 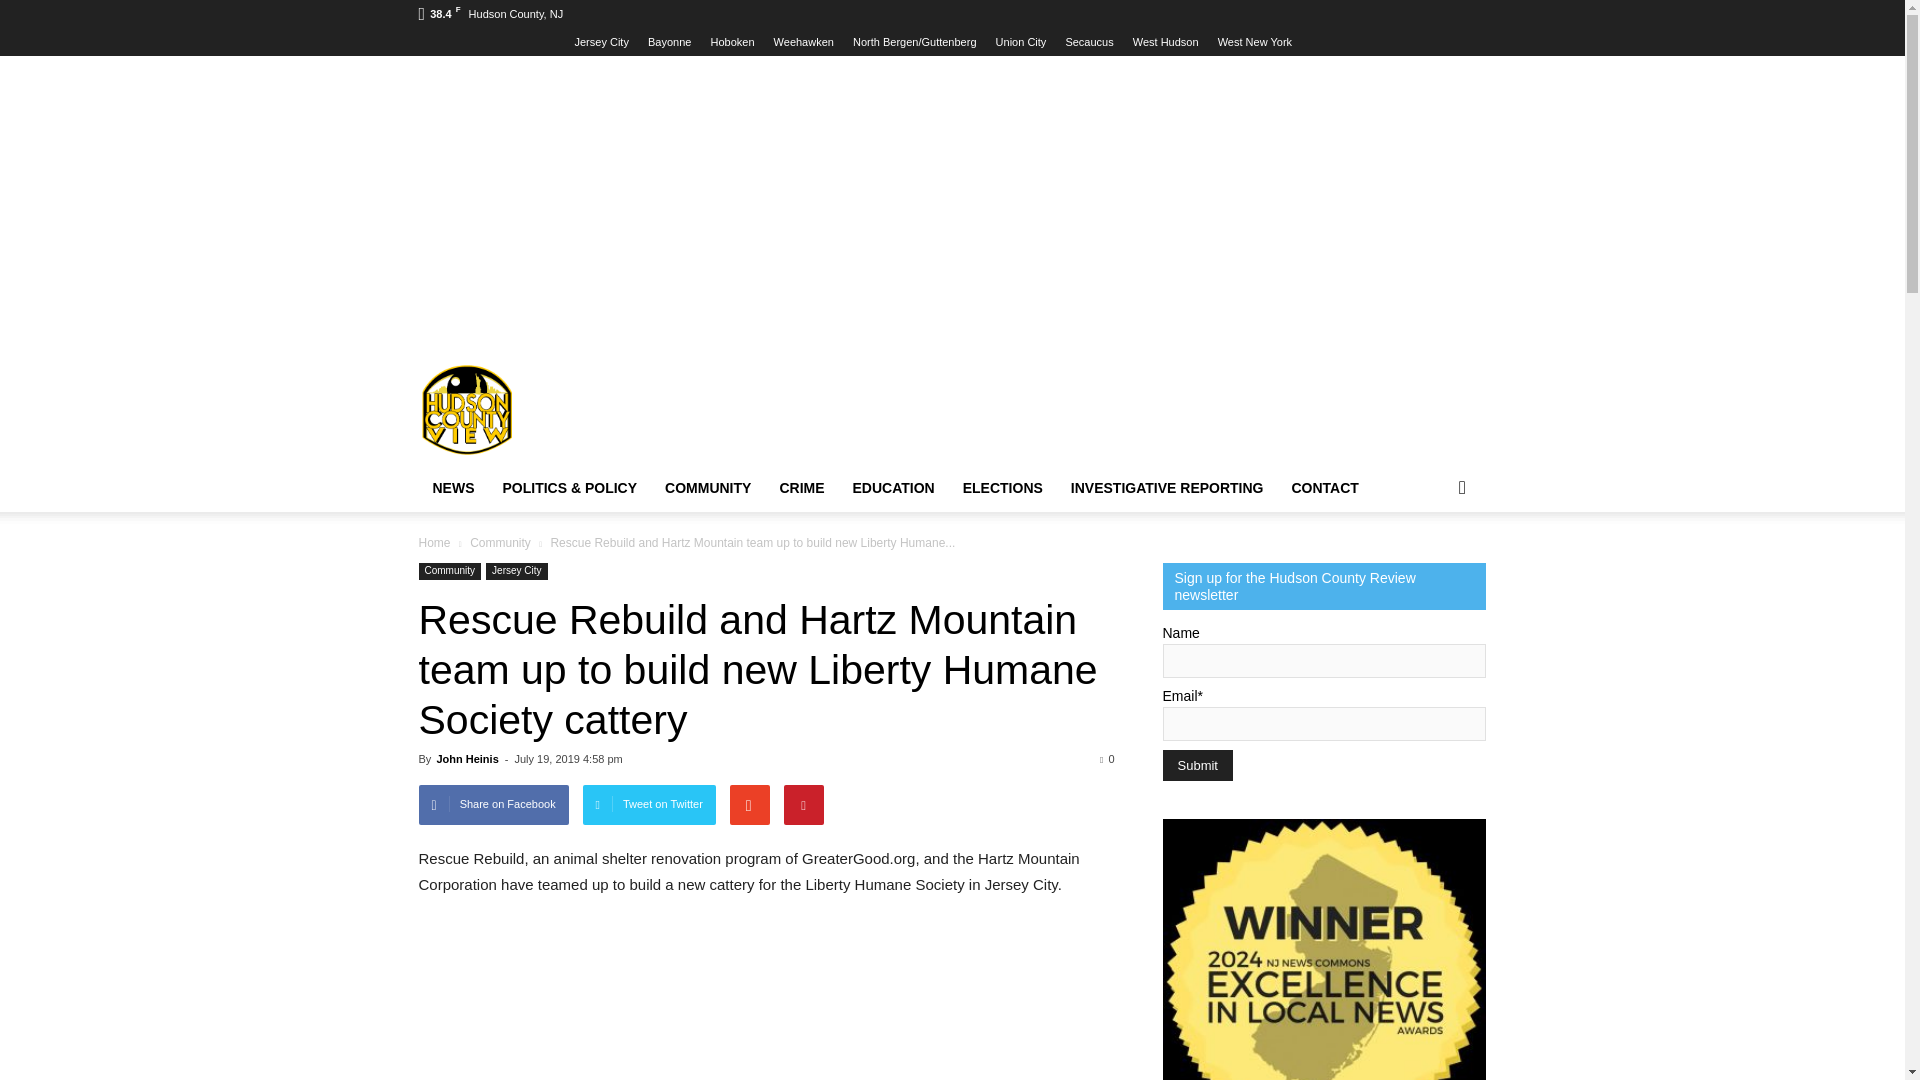 What do you see at coordinates (732, 41) in the screenshot?
I see `Hoboken` at bounding box center [732, 41].